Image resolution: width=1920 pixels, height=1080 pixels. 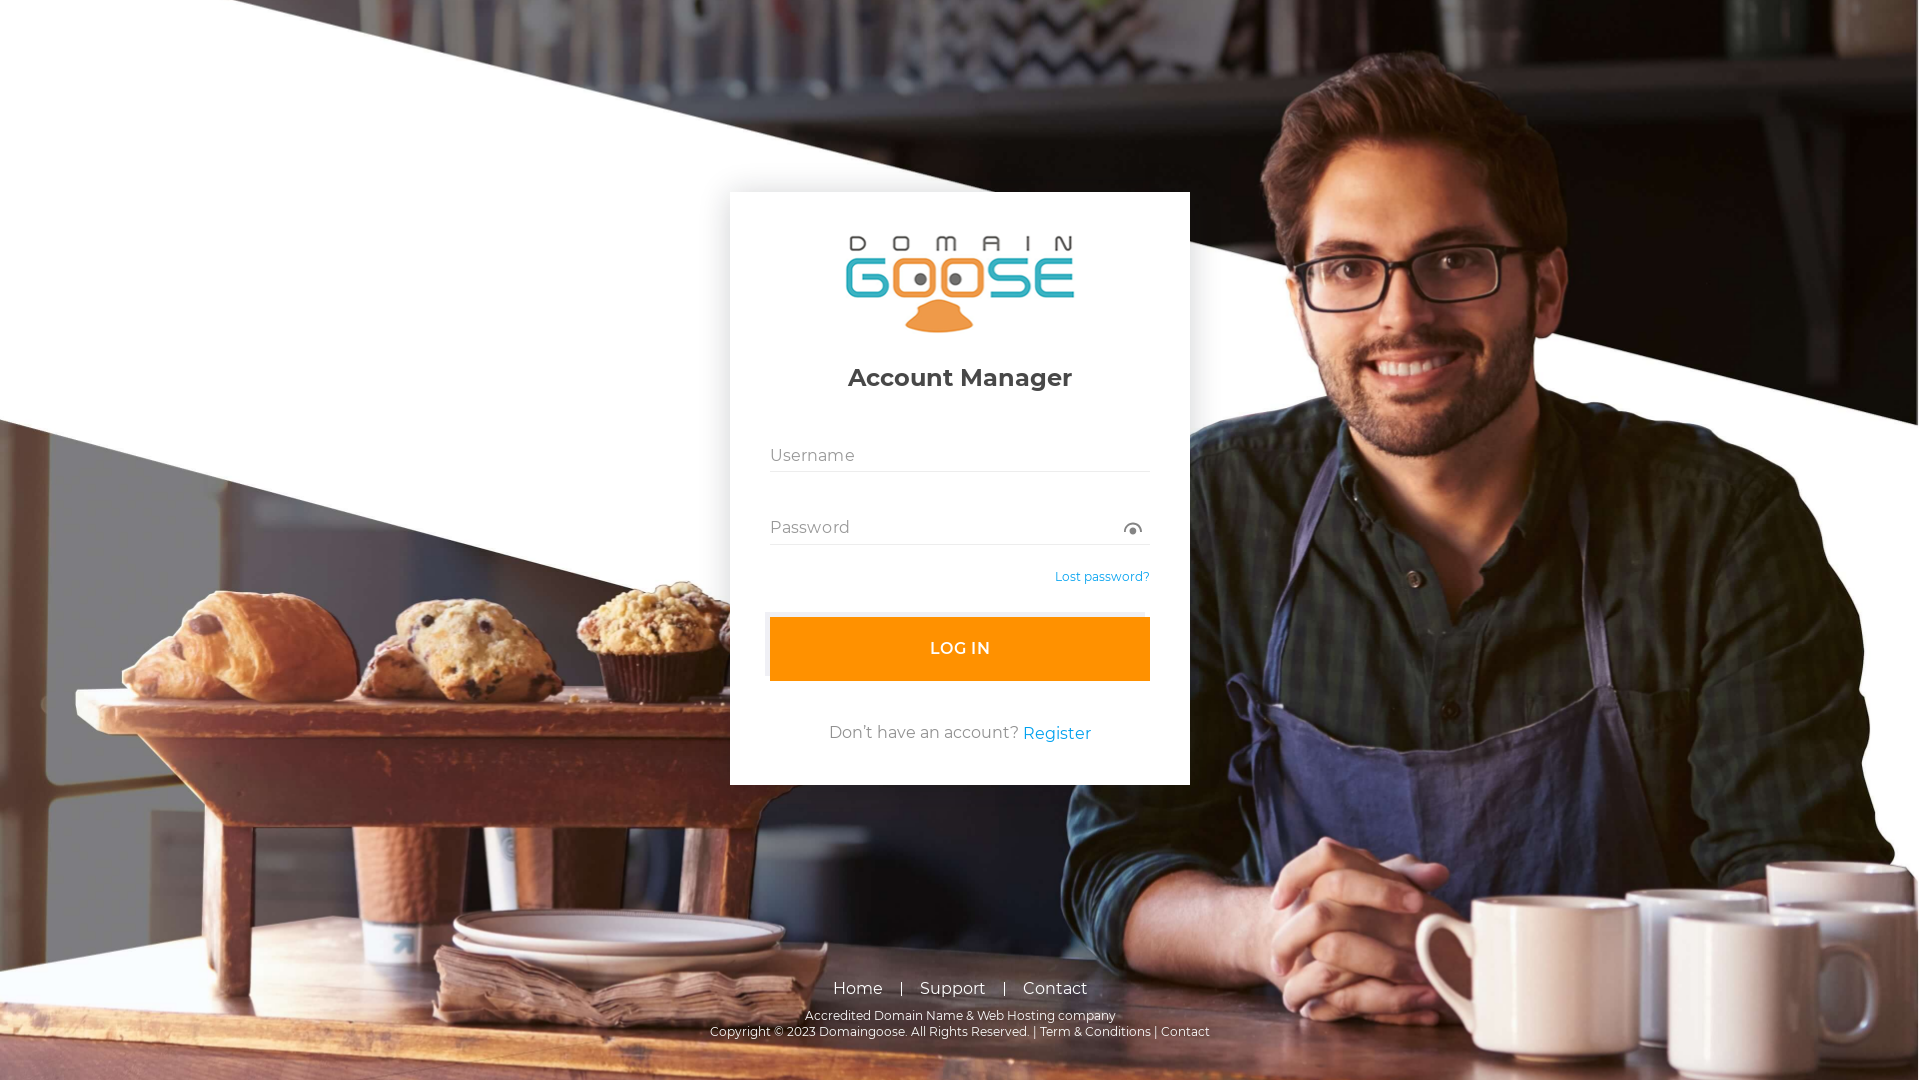 I want to click on Contact, so click(x=1186, y=1032).